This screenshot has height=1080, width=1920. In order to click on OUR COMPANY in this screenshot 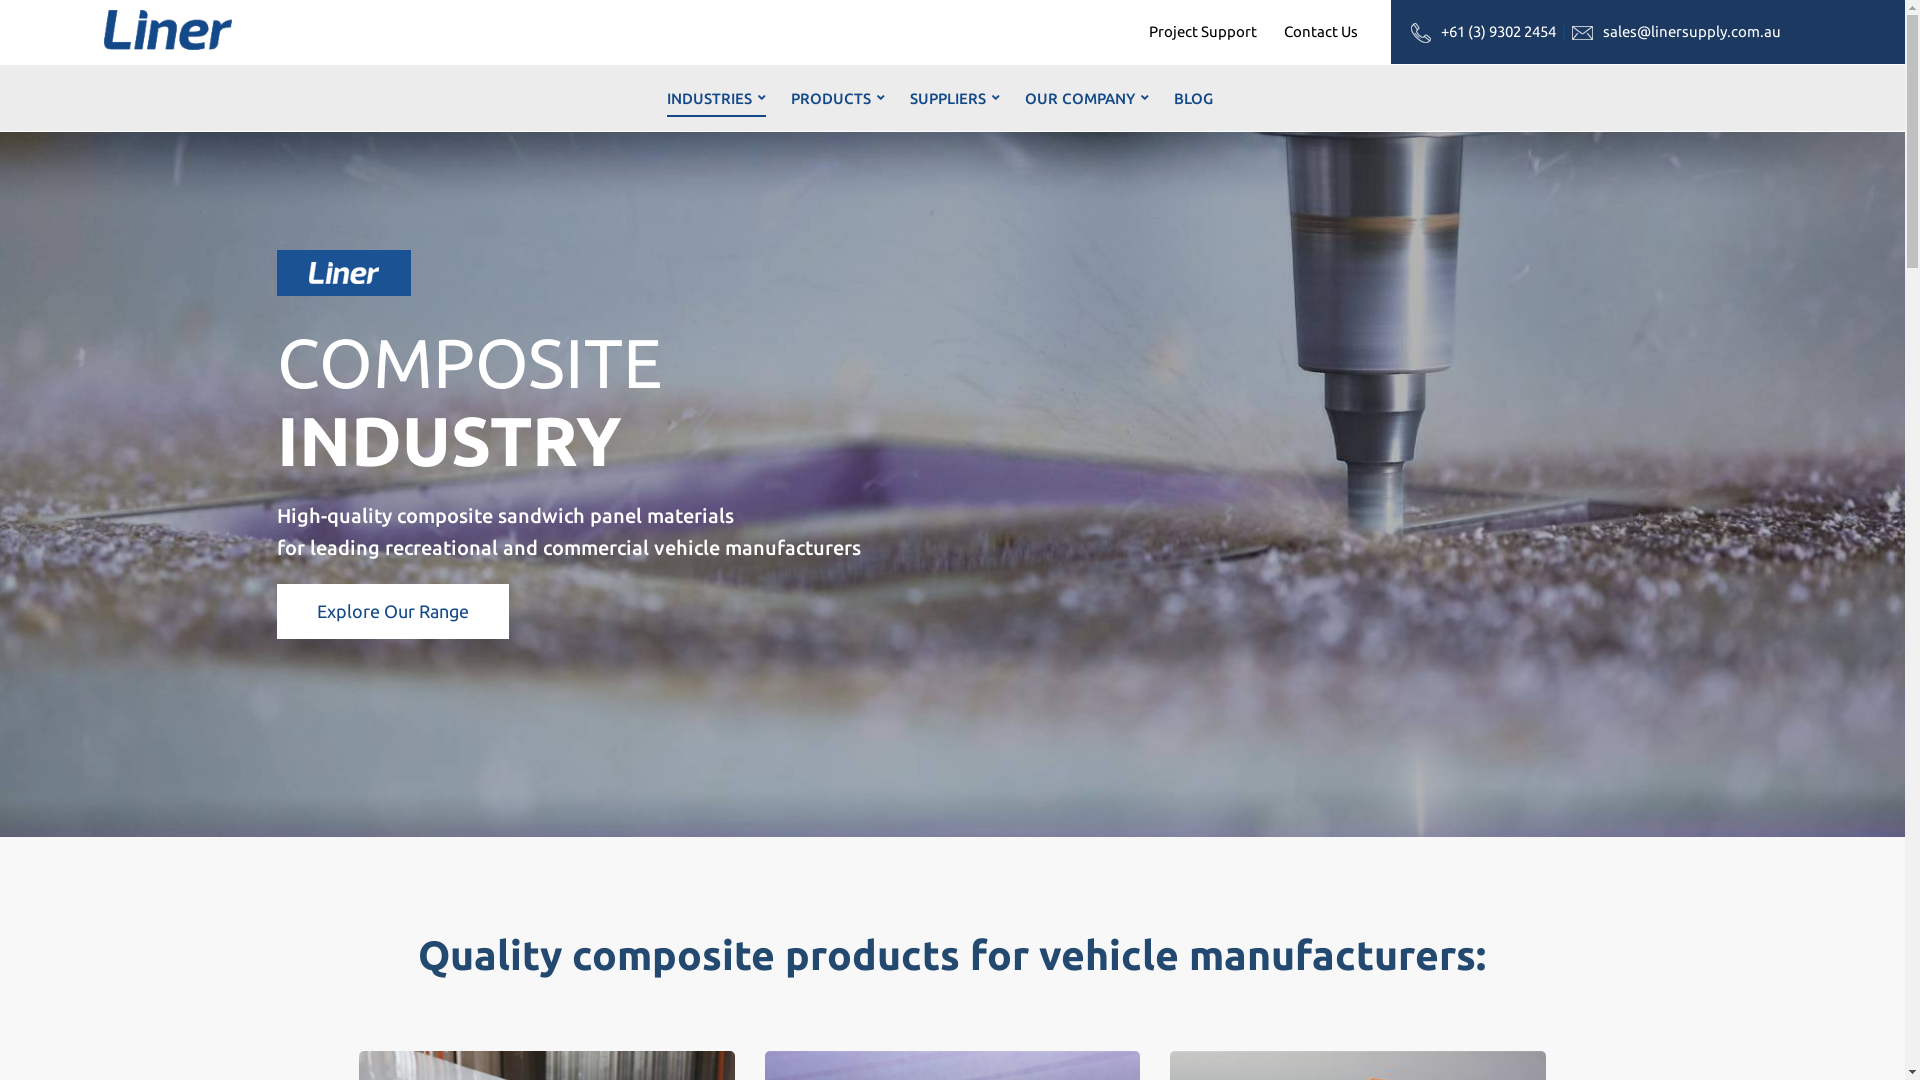, I will do `click(1087, 98)`.